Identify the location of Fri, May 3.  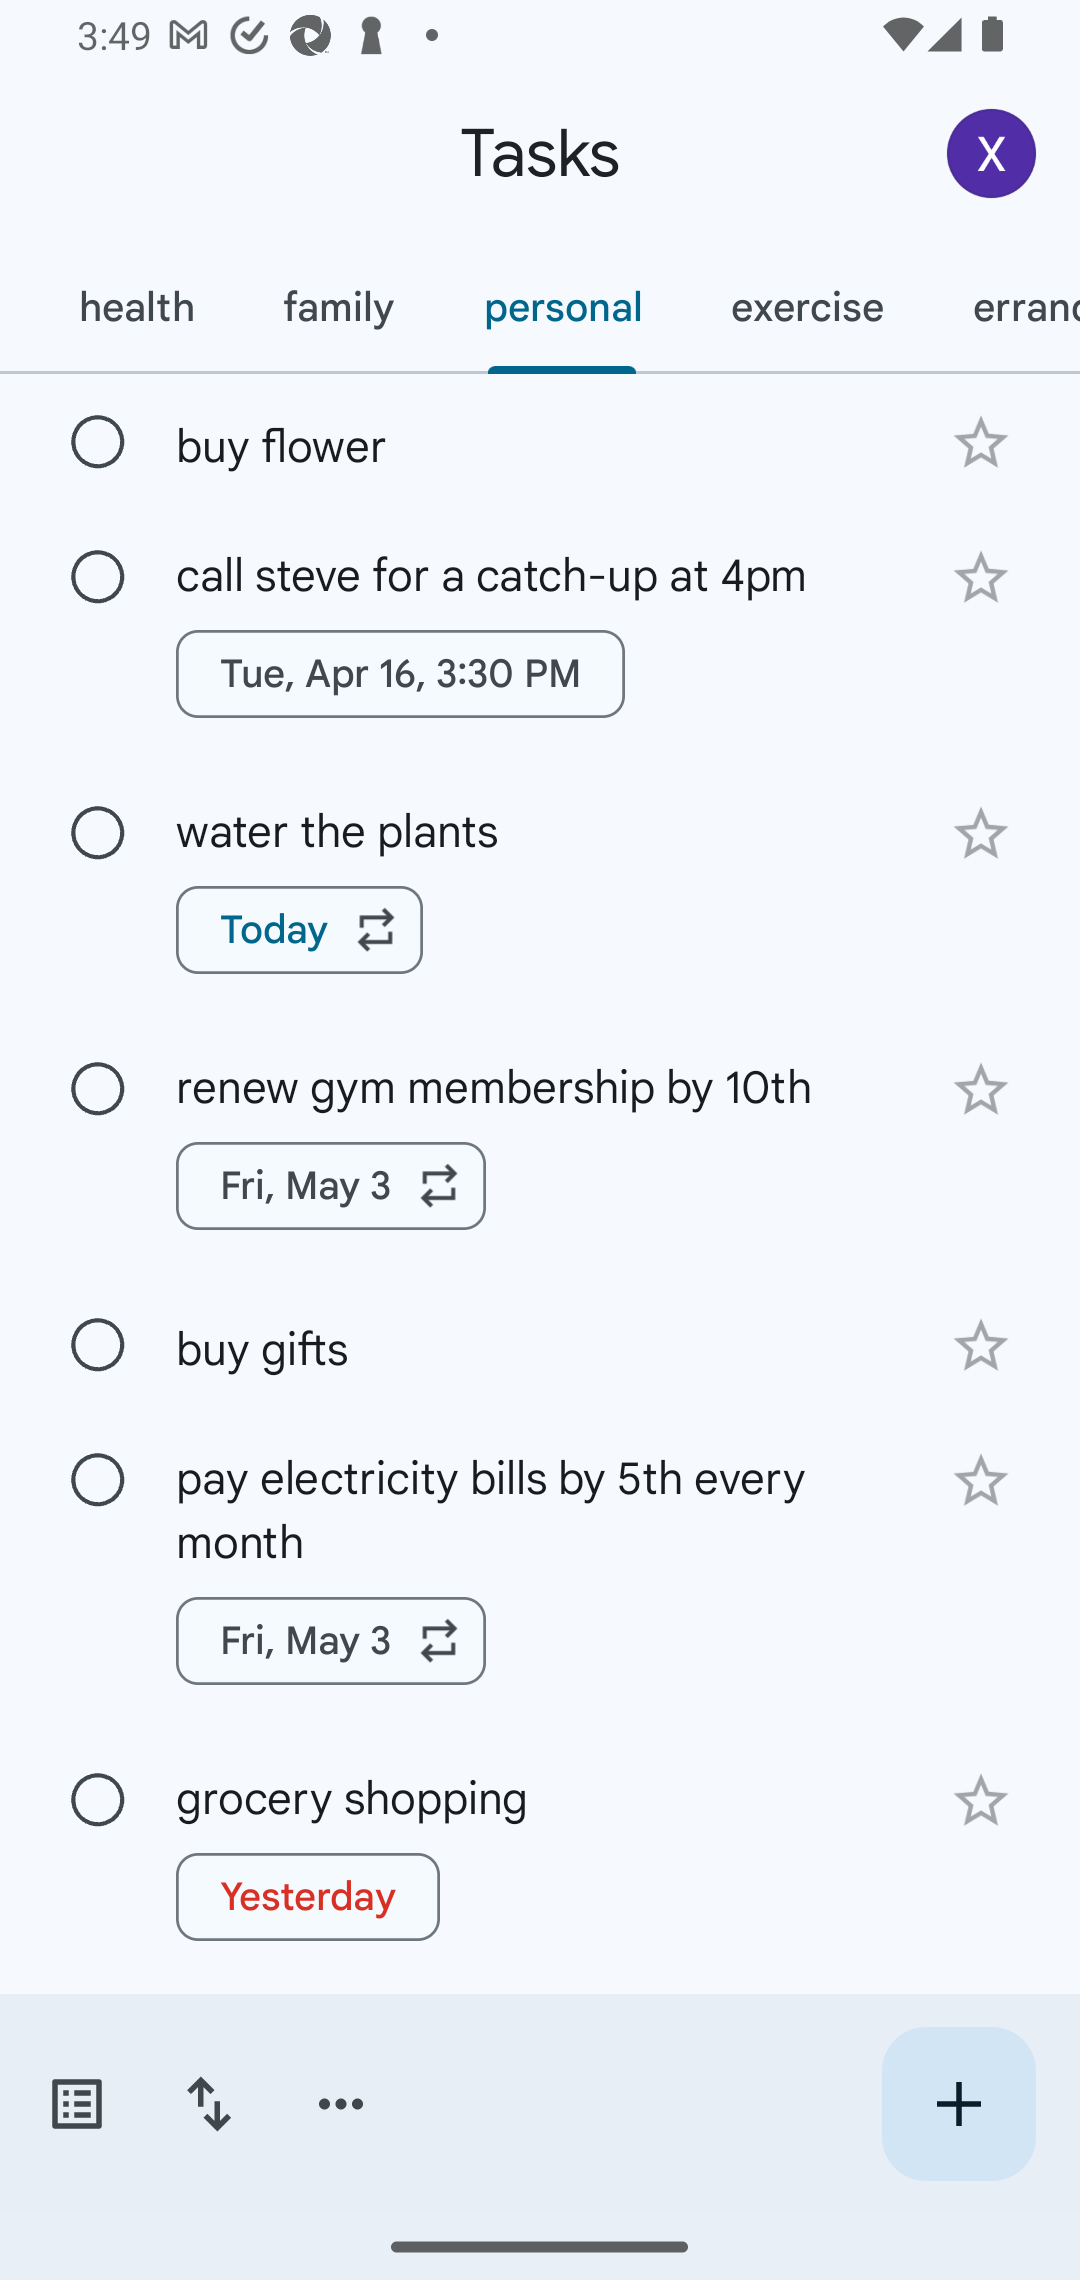
(331, 1185).